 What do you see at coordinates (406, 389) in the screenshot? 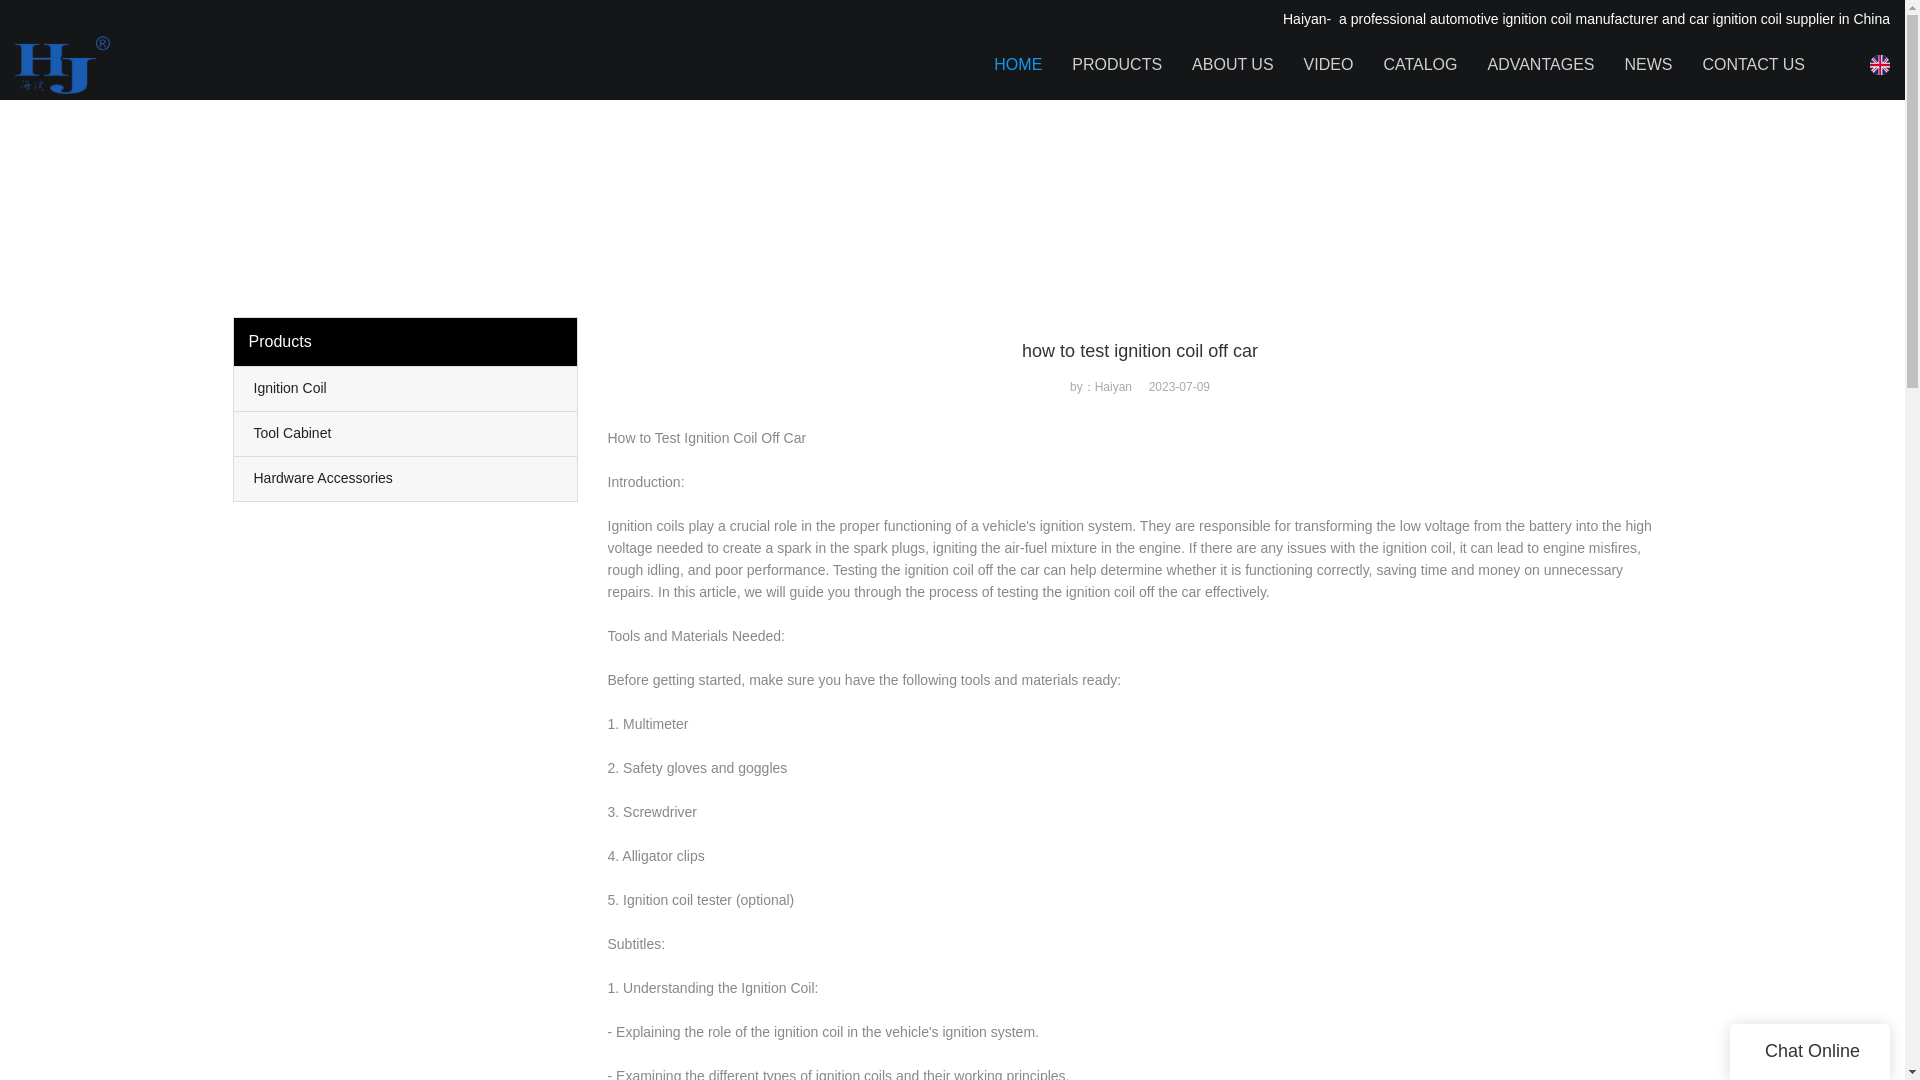
I see `Ignition Coil` at bounding box center [406, 389].